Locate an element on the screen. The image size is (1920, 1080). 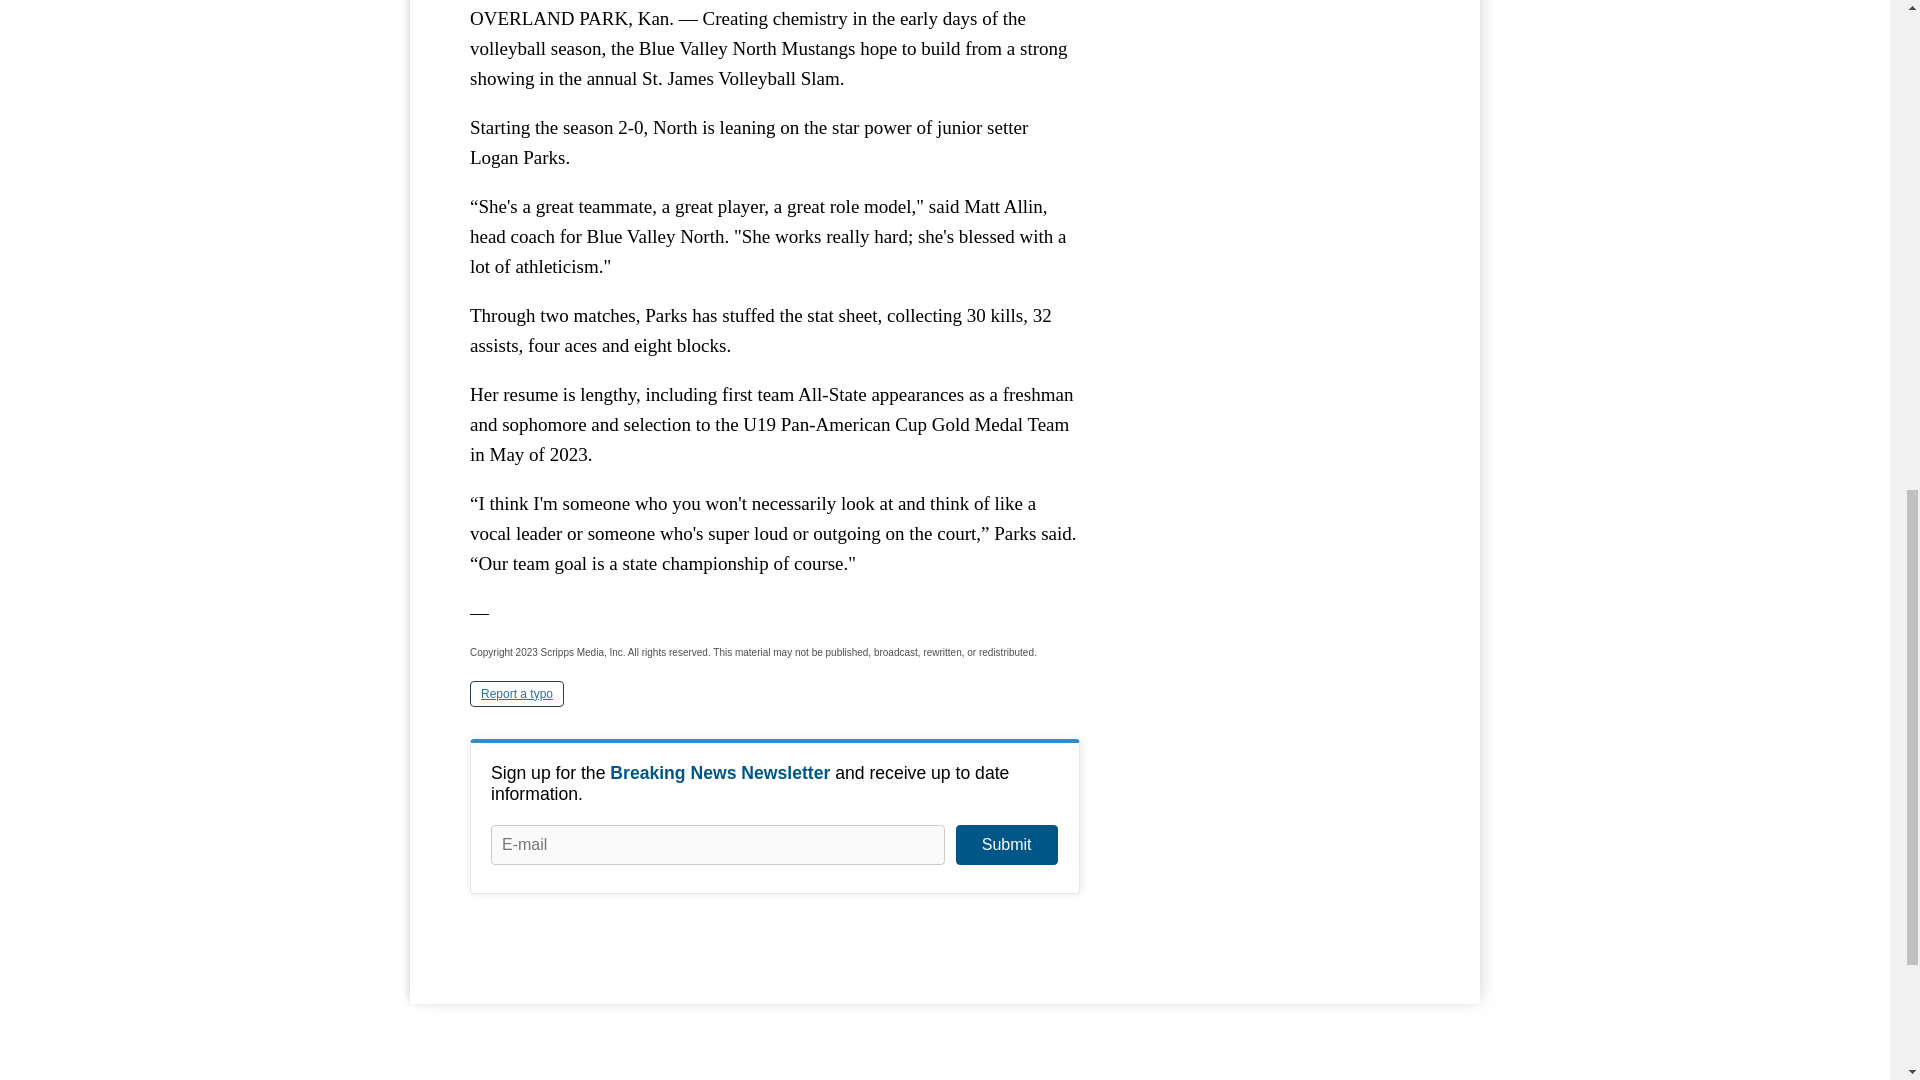
Snap Tackle Pod is located at coordinates (1270, 86).